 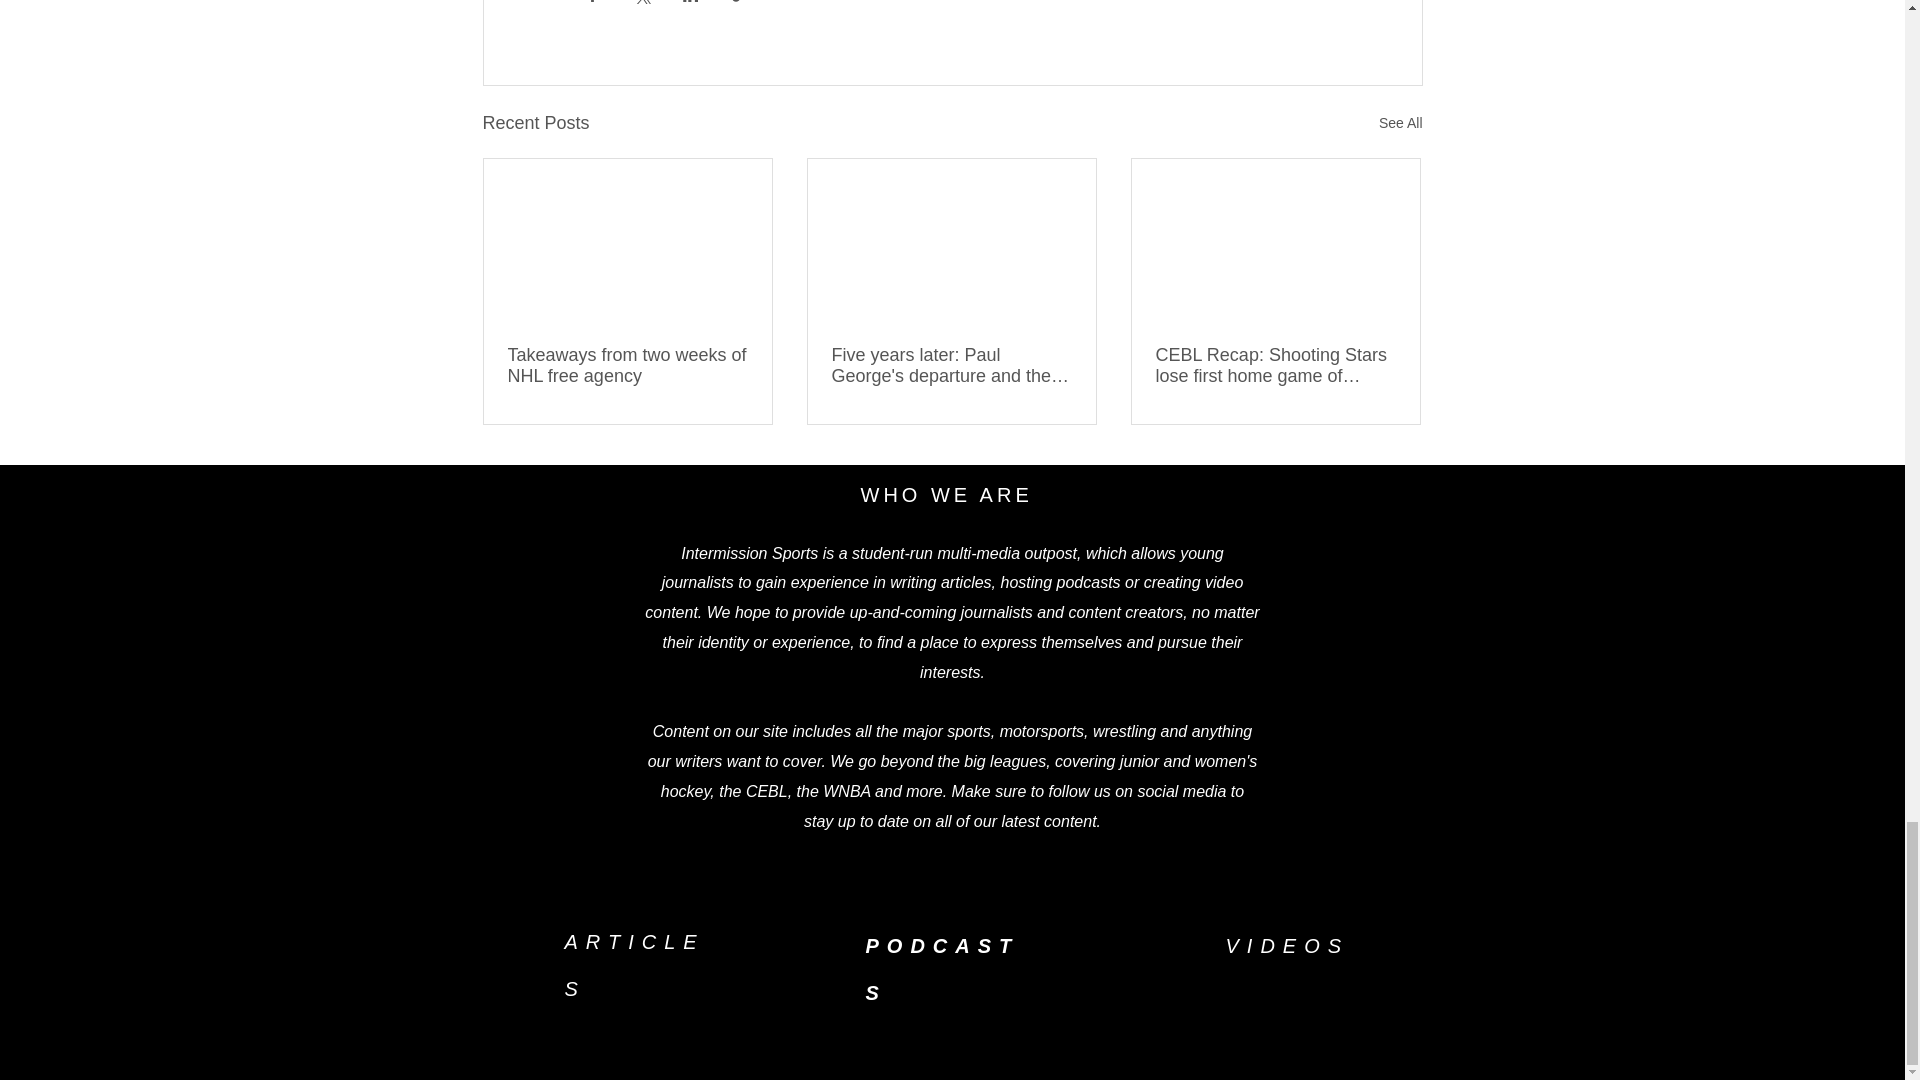 What do you see at coordinates (1400, 124) in the screenshot?
I see `See All` at bounding box center [1400, 124].